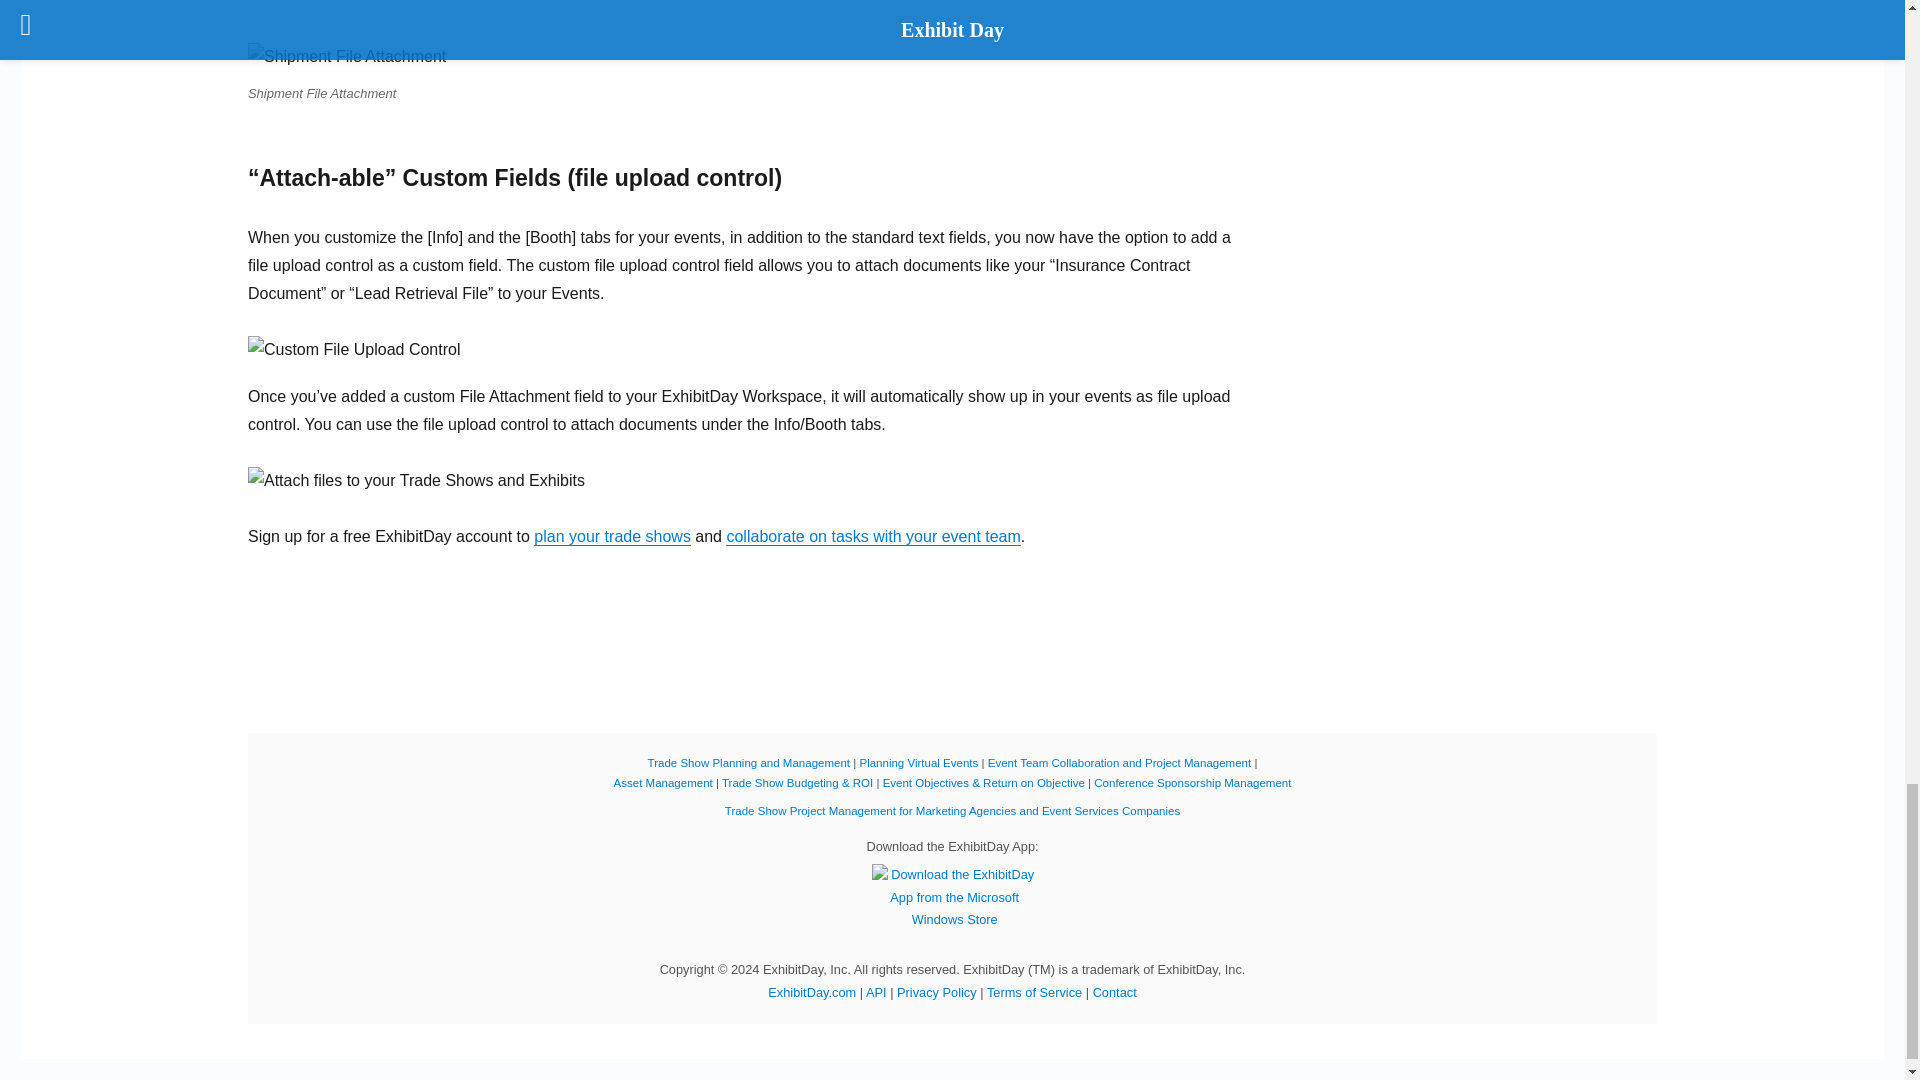 The image size is (1920, 1080). What do you see at coordinates (749, 762) in the screenshot?
I see `Trade Show Planning` at bounding box center [749, 762].